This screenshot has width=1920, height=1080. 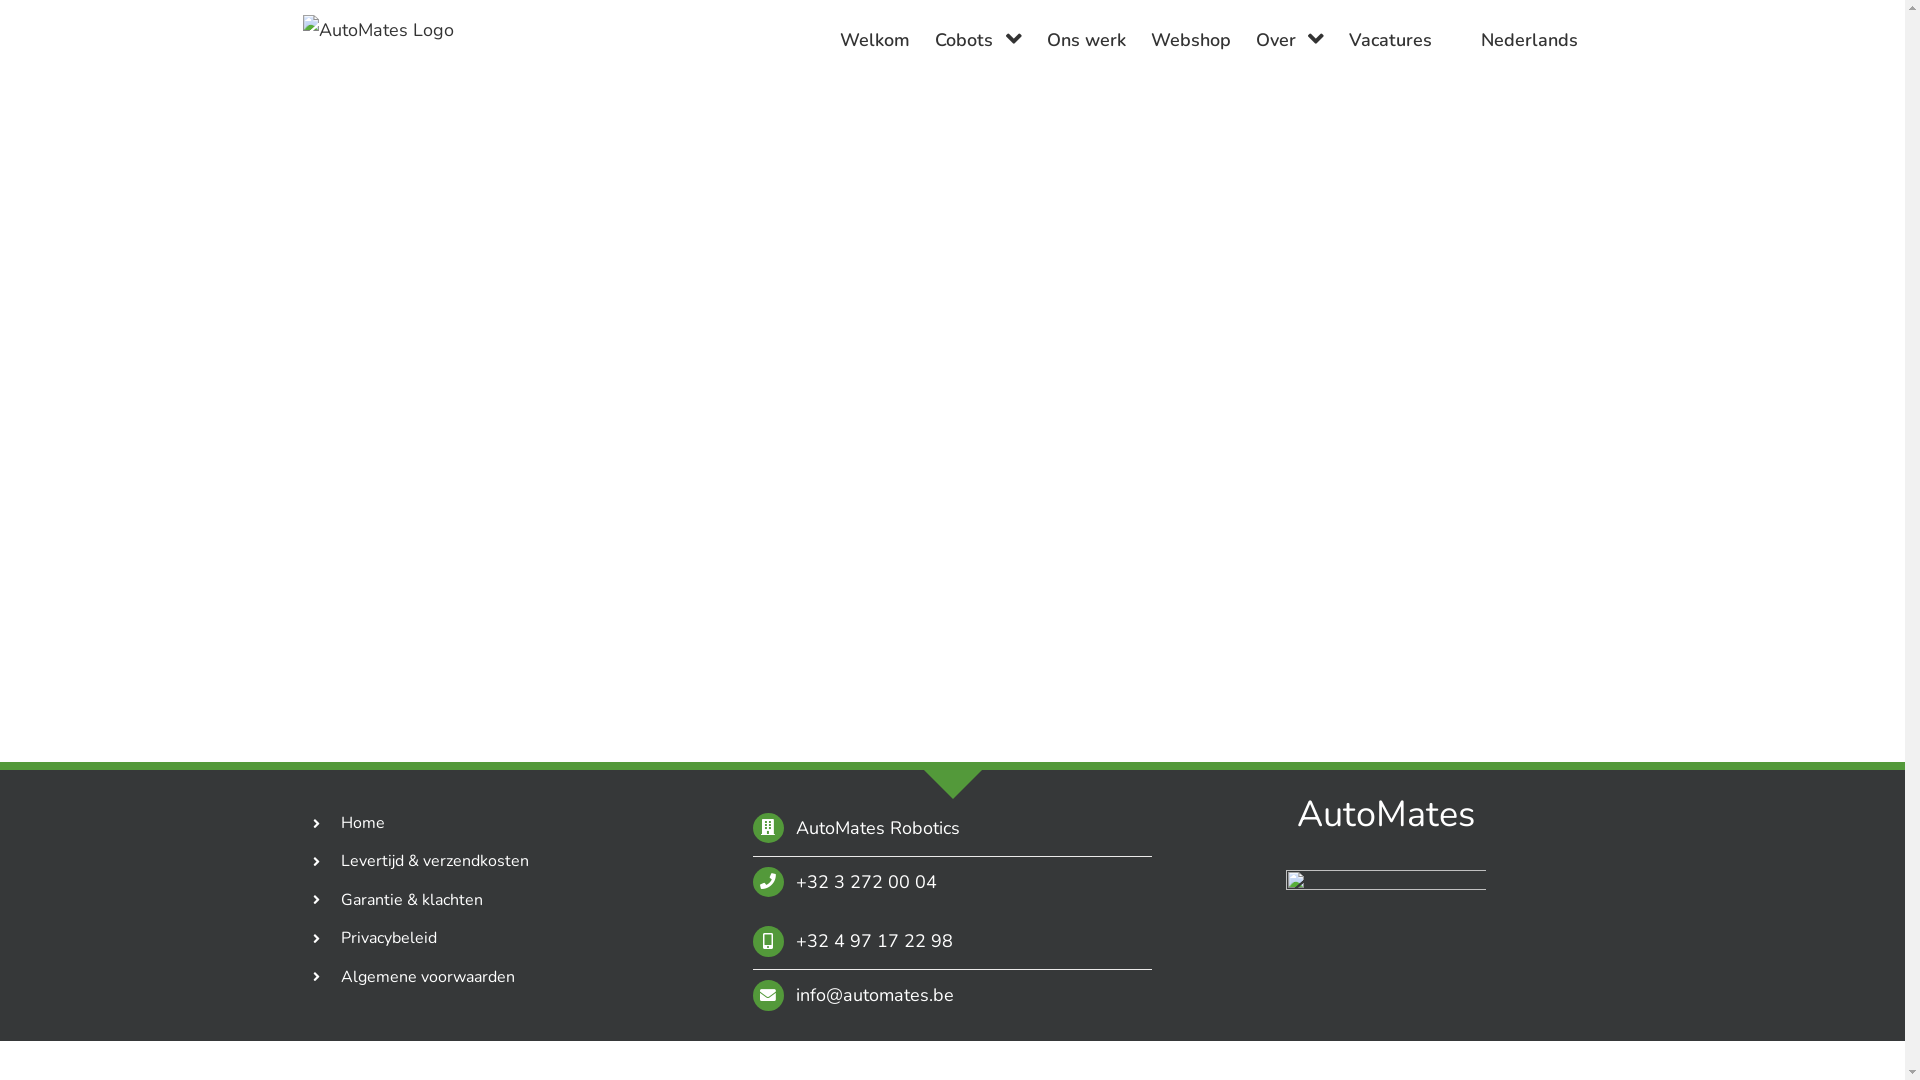 What do you see at coordinates (1086, 40) in the screenshot?
I see `Ons werk` at bounding box center [1086, 40].